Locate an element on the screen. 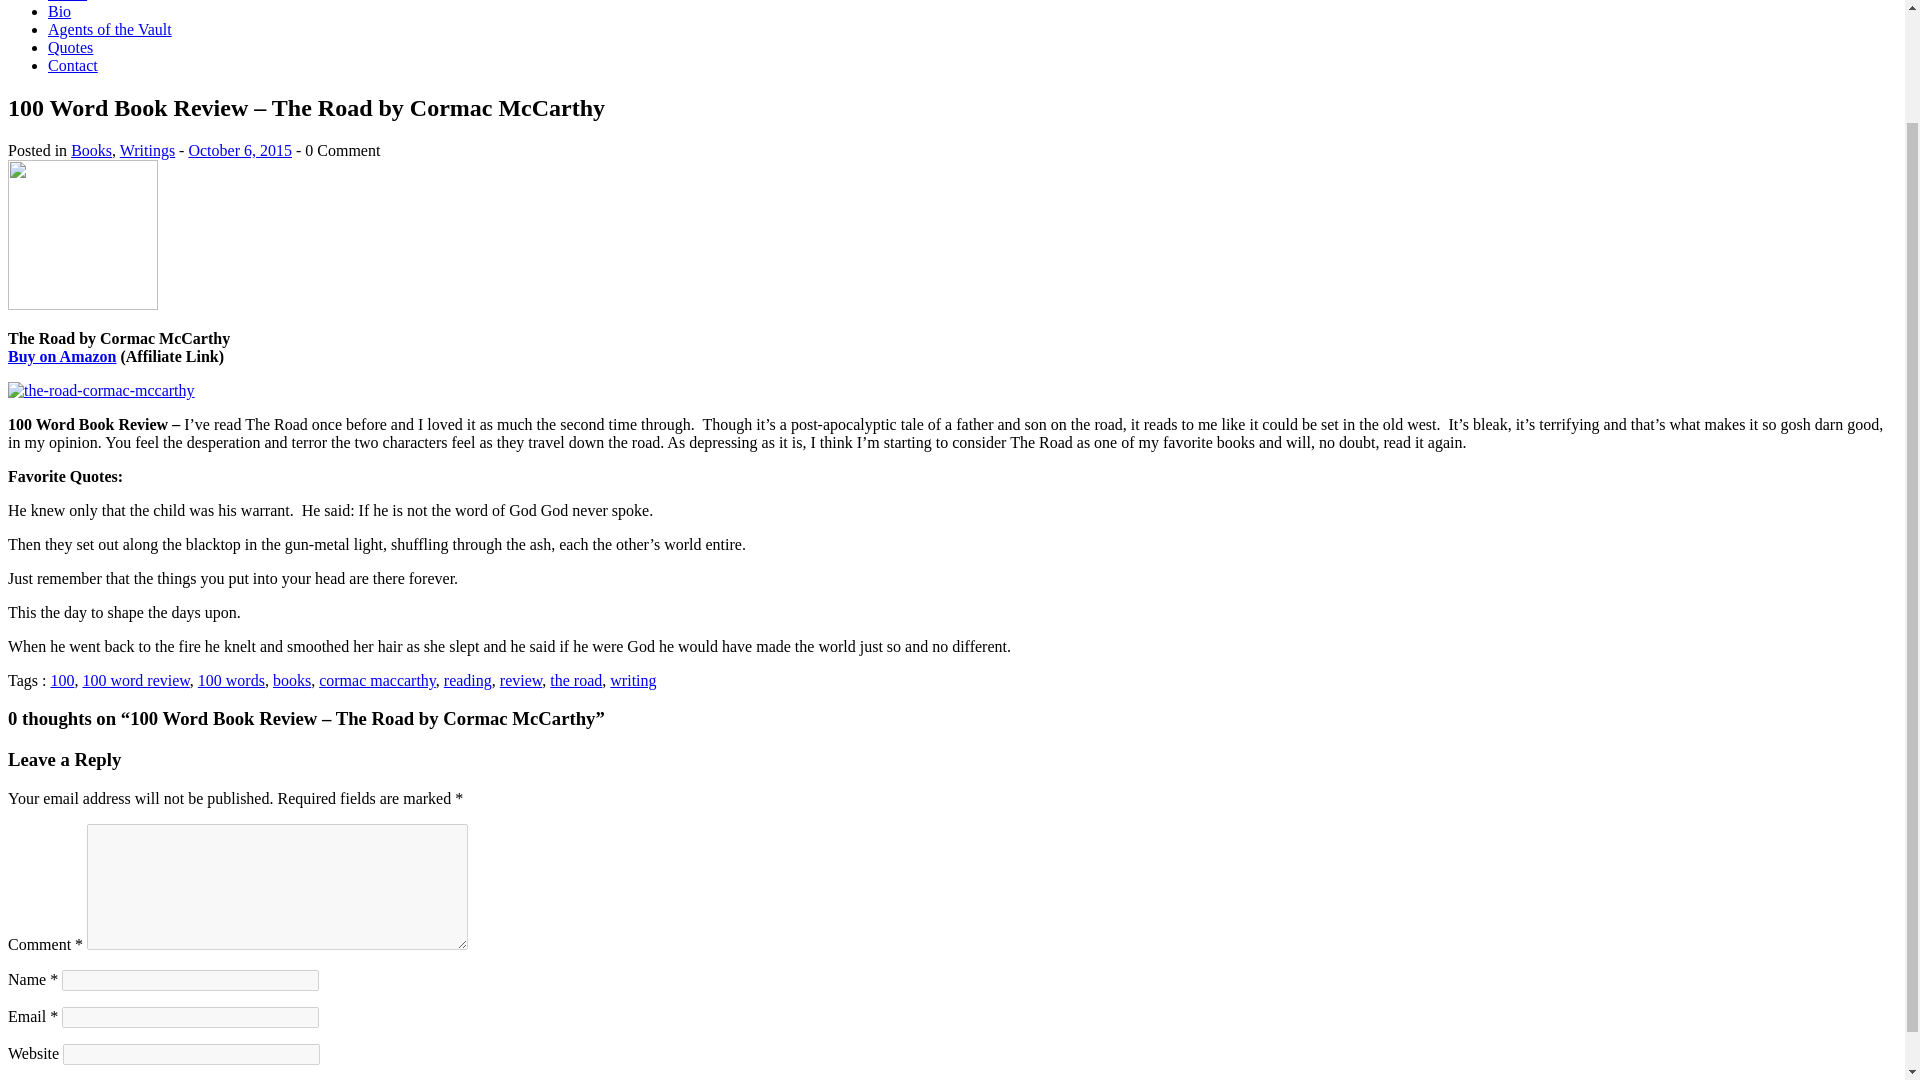  Quotes is located at coordinates (70, 47).